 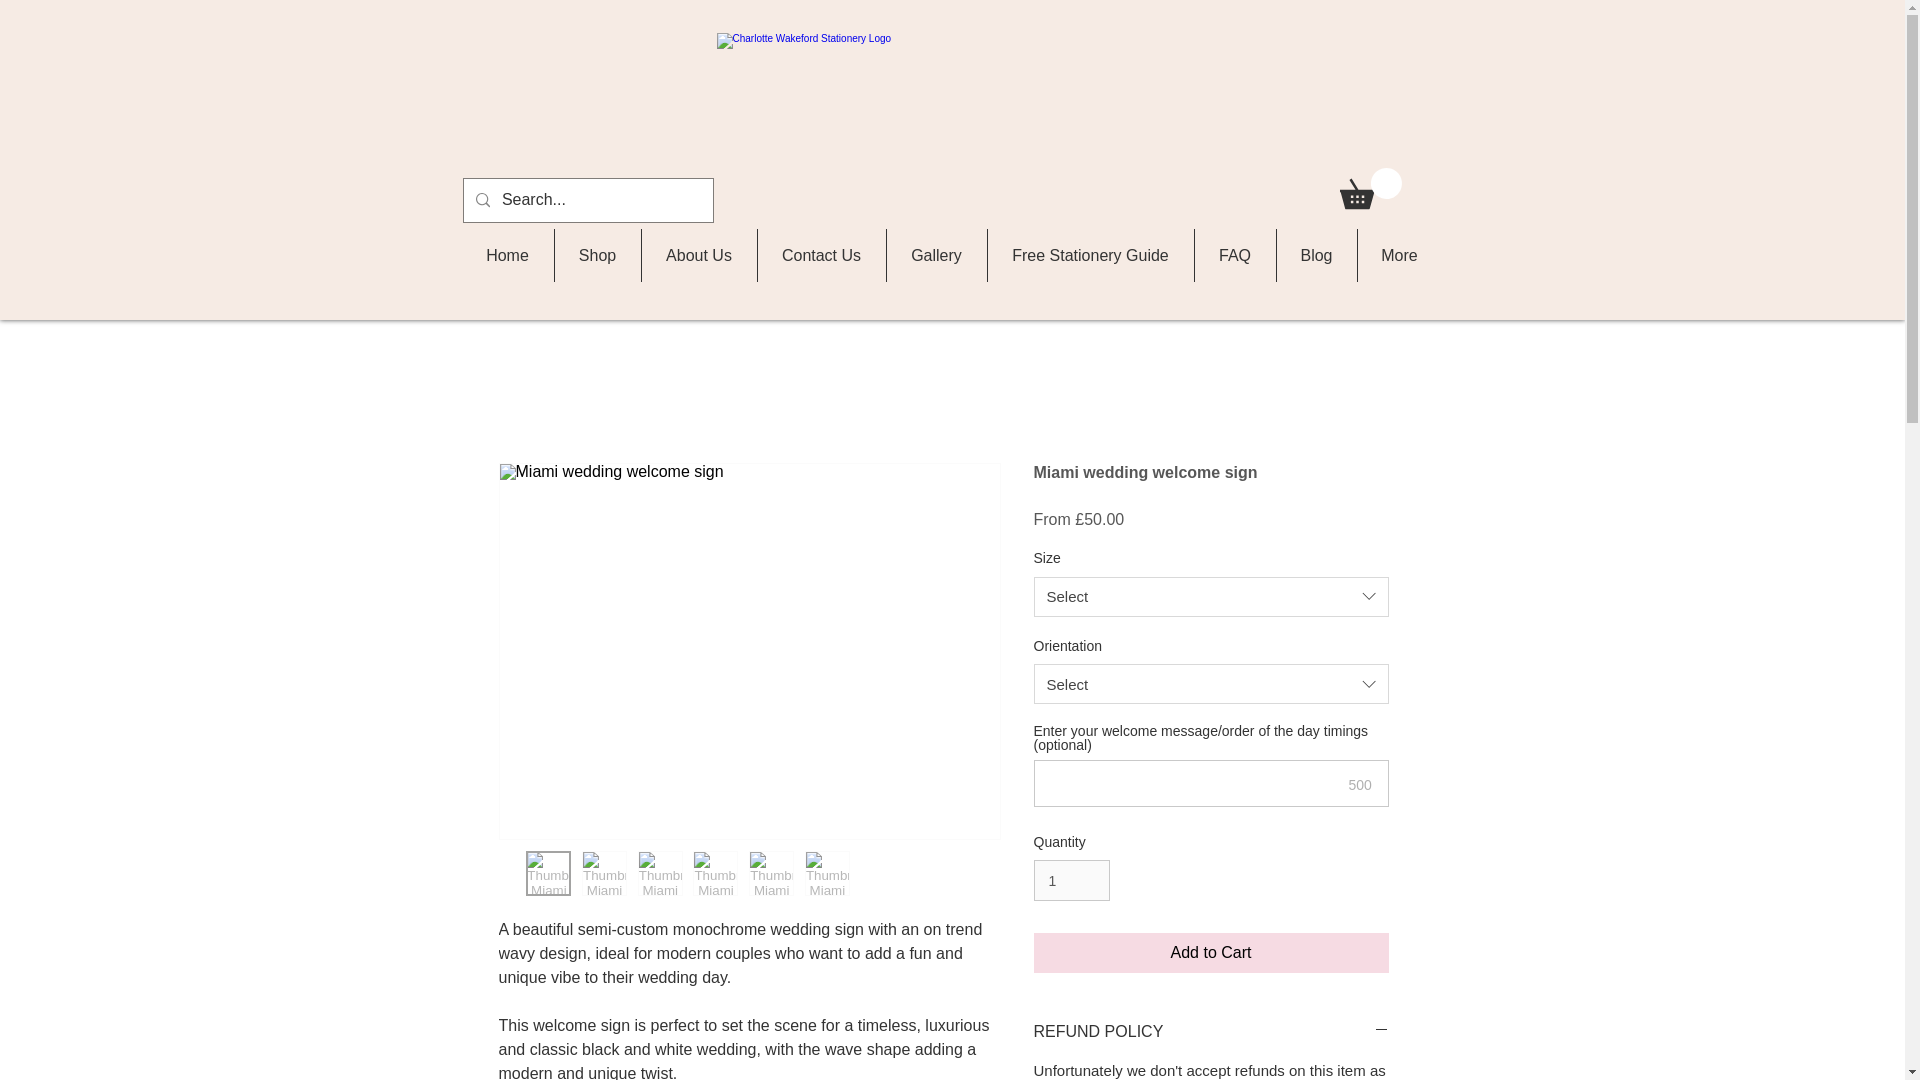 What do you see at coordinates (820, 254) in the screenshot?
I see `Contact Us` at bounding box center [820, 254].